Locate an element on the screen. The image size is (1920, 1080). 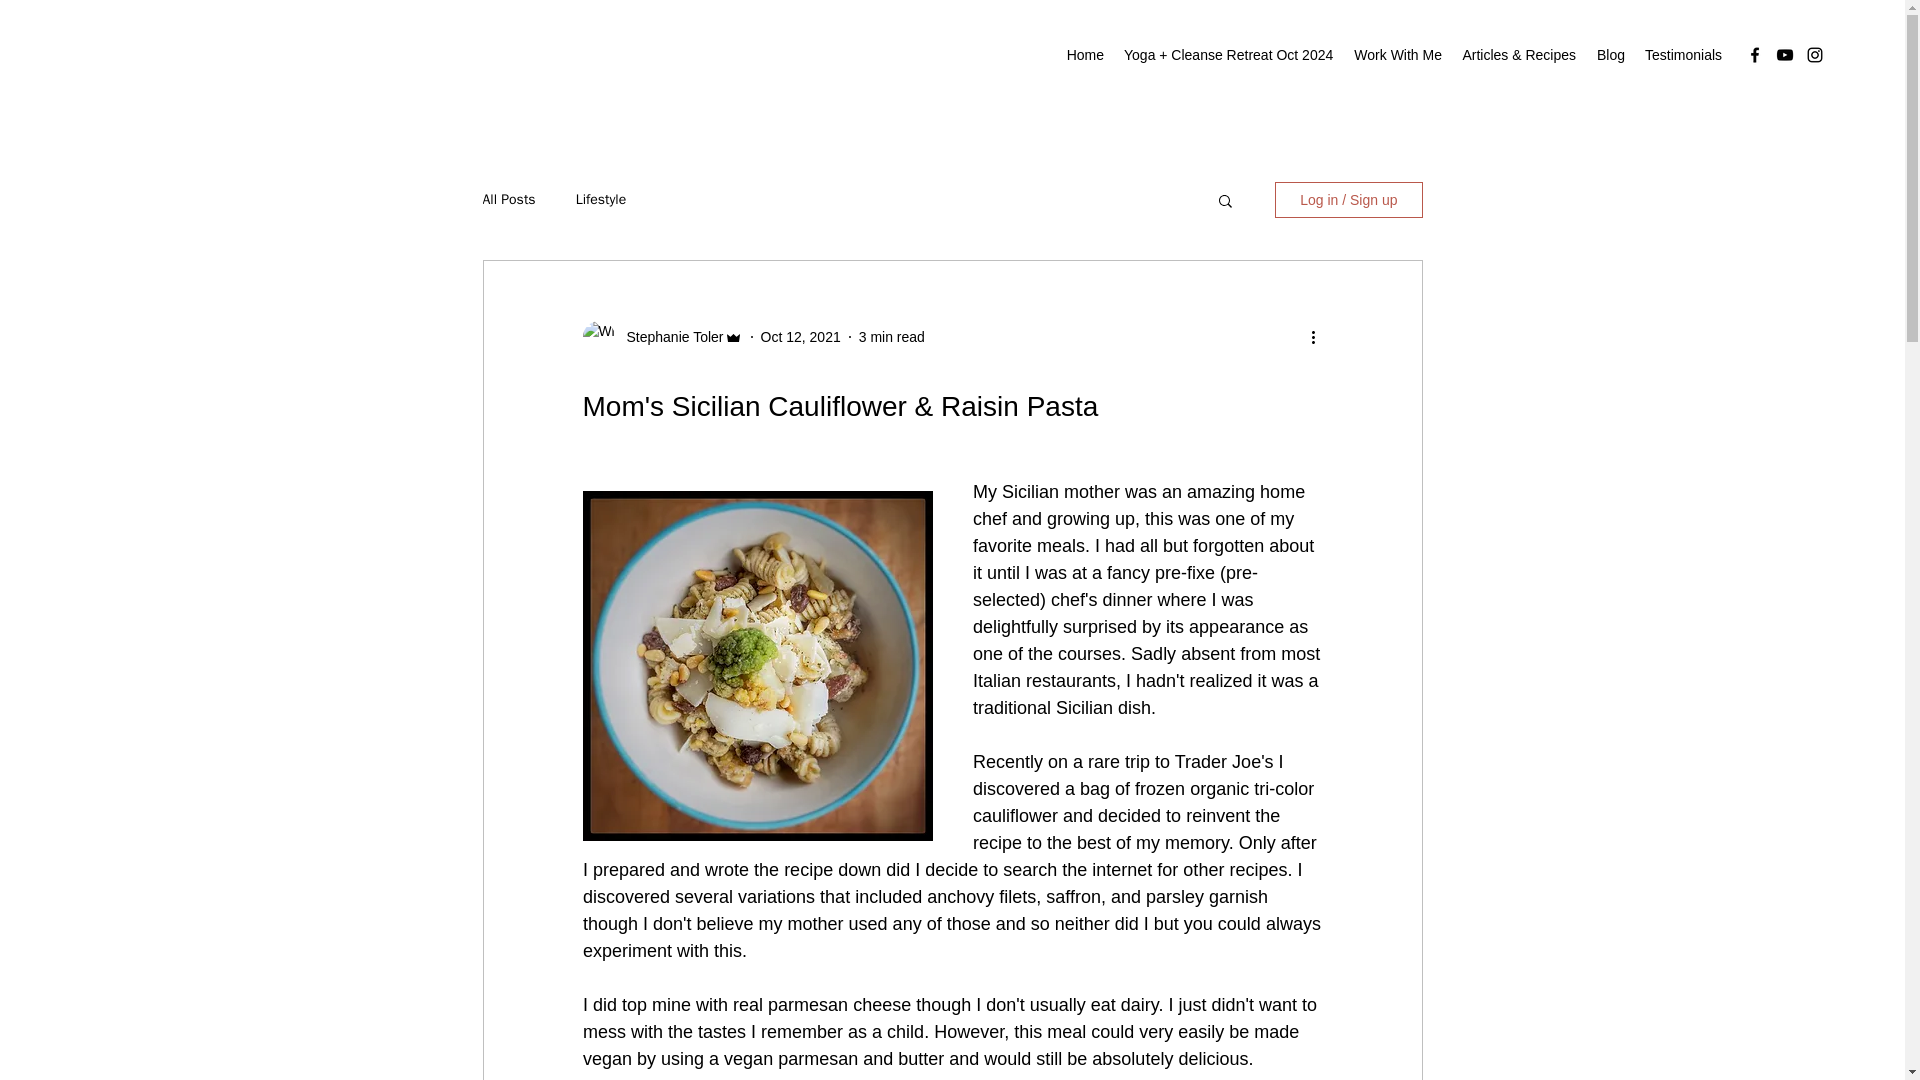
3 min read is located at coordinates (892, 336).